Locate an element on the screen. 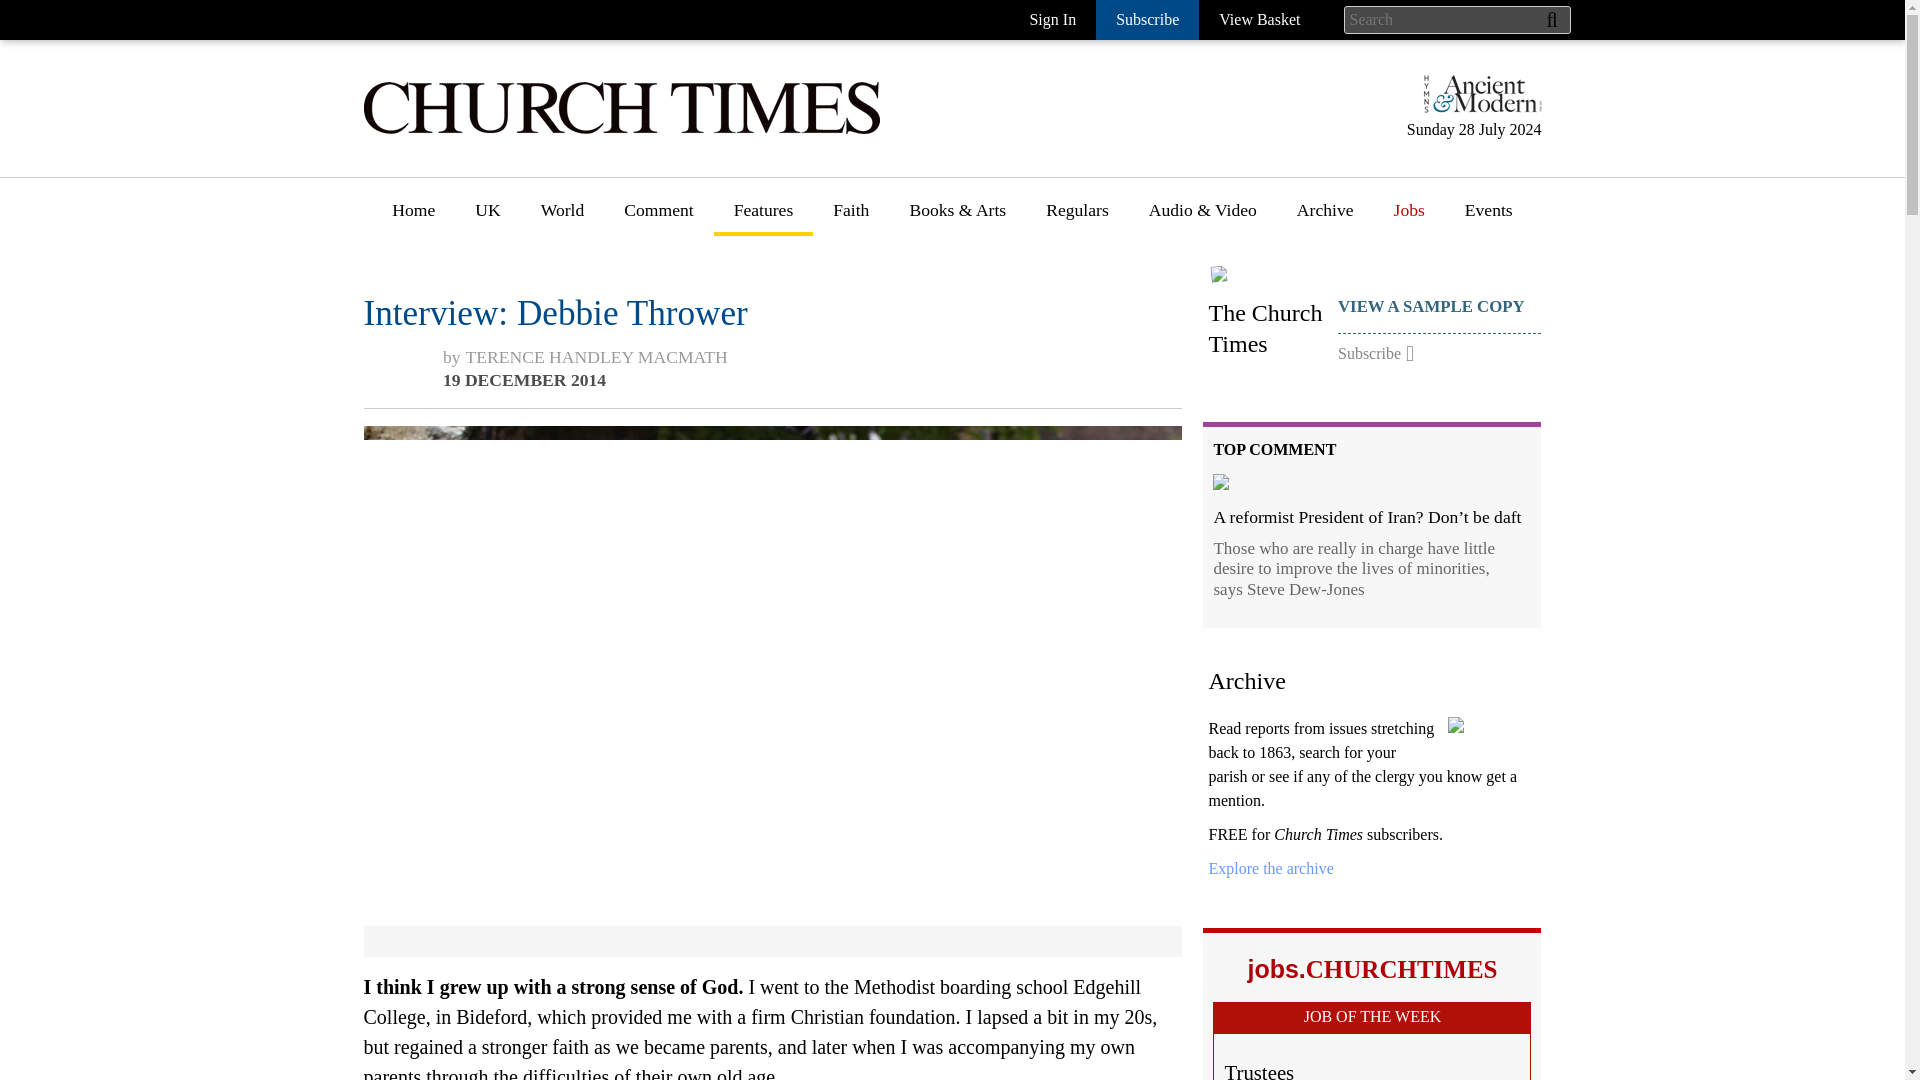 The width and height of the screenshot is (1920, 1080). Comment is located at coordinates (658, 217).